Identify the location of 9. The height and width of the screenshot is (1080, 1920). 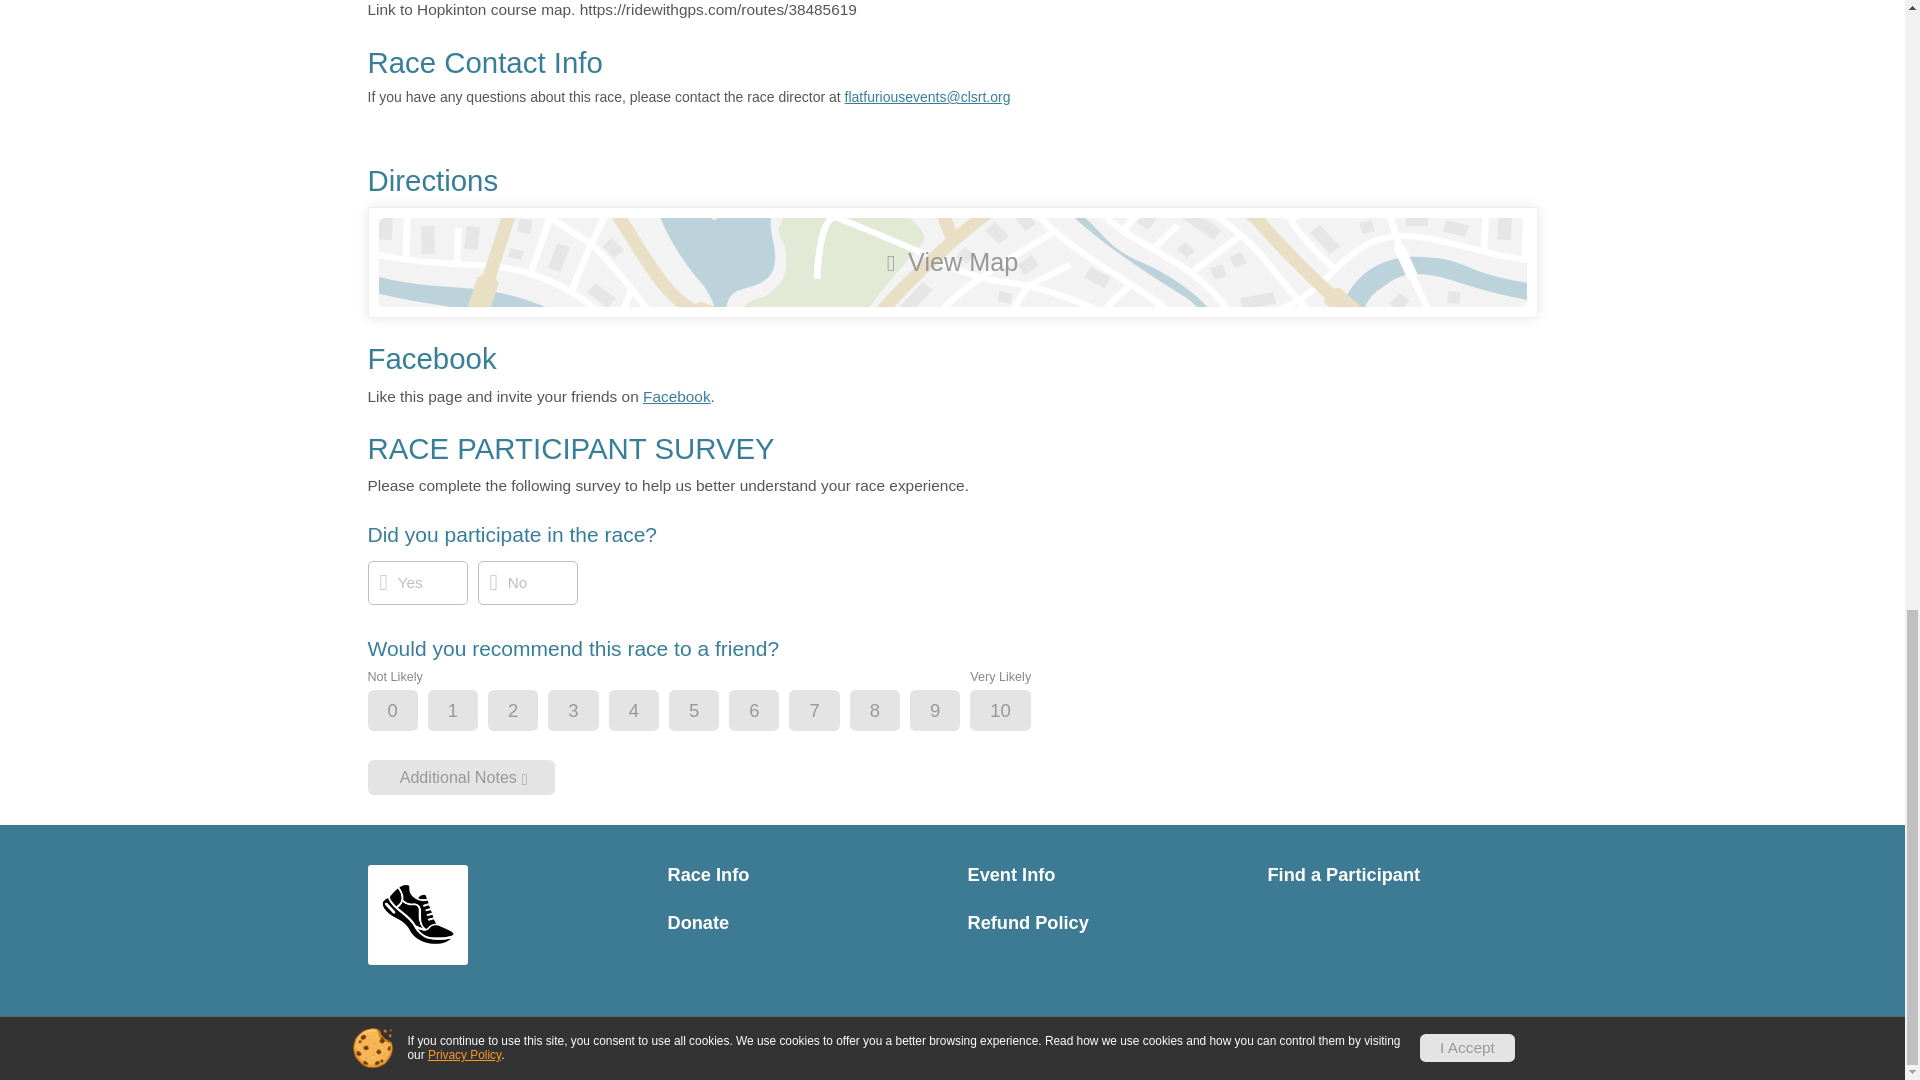
(951, 712).